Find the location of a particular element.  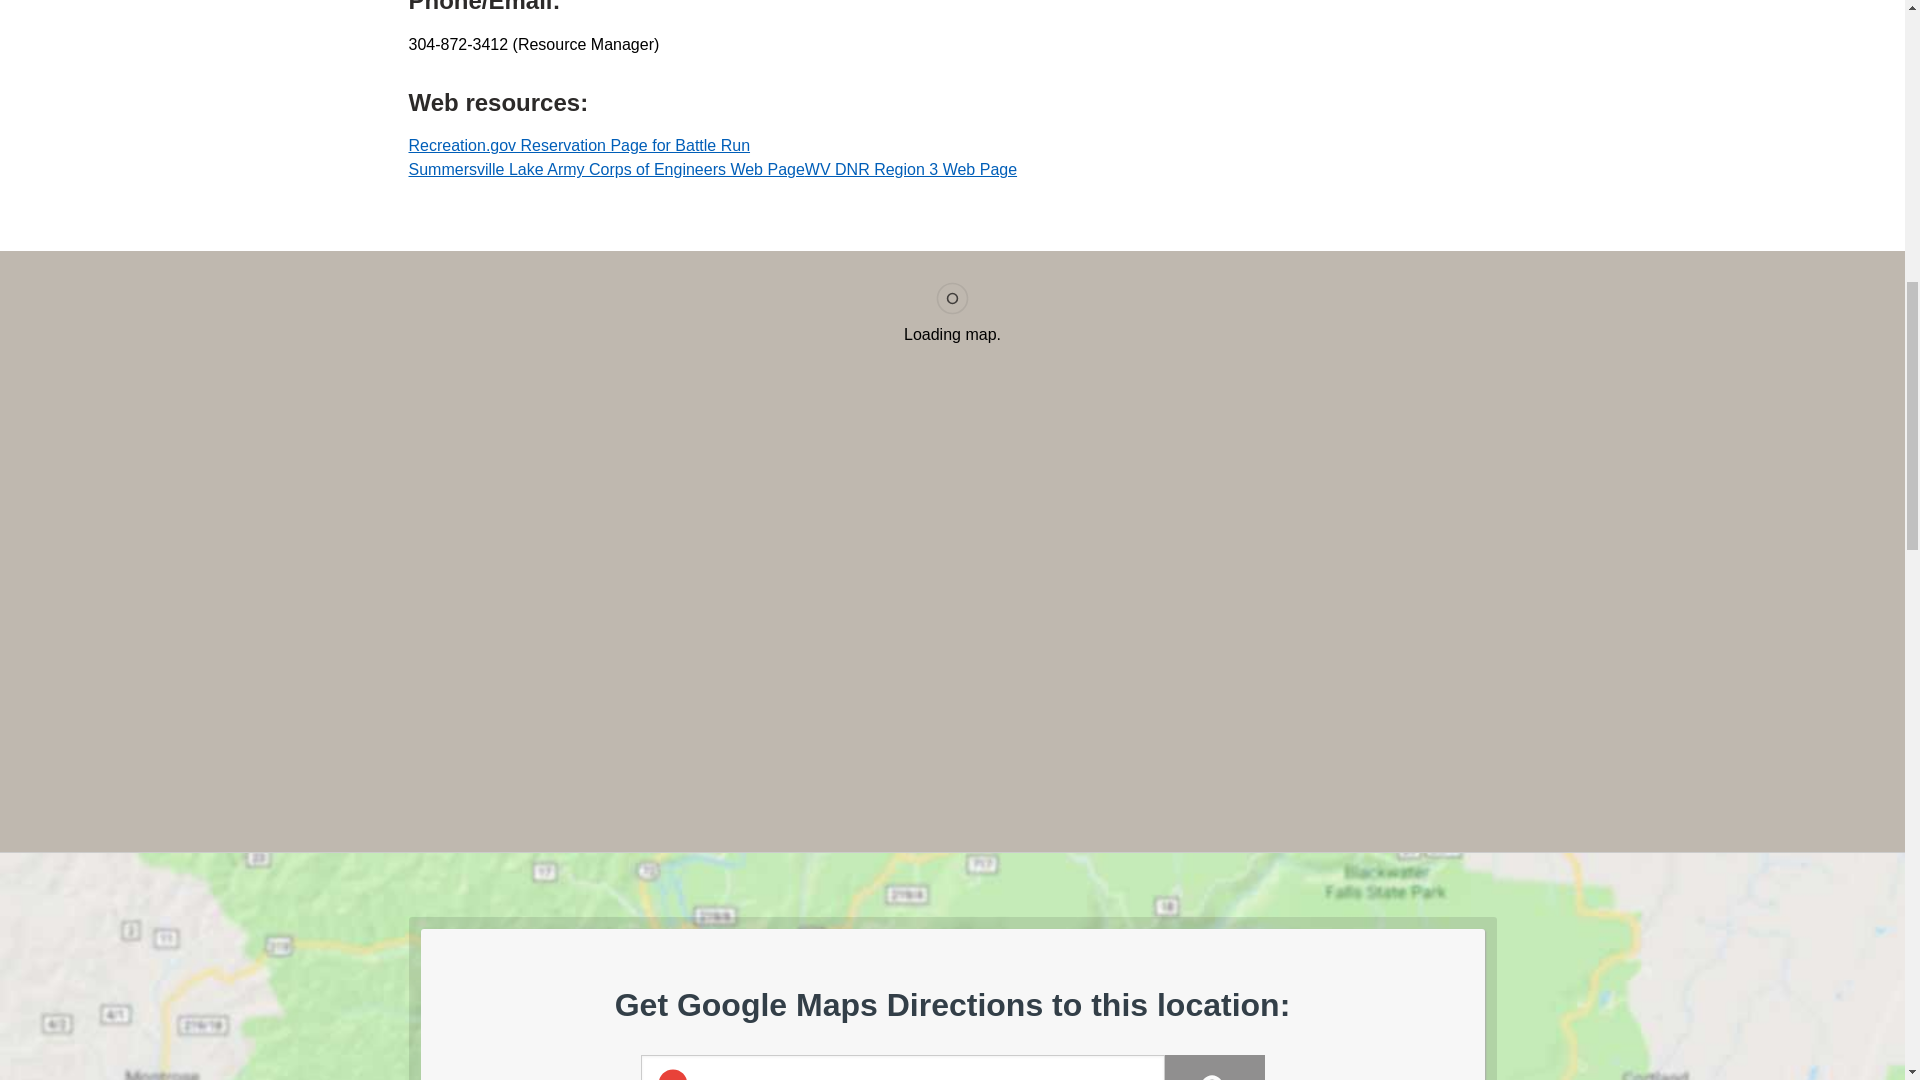

Summersville Lake Army Corps of Engineers Web Page is located at coordinates (606, 169).